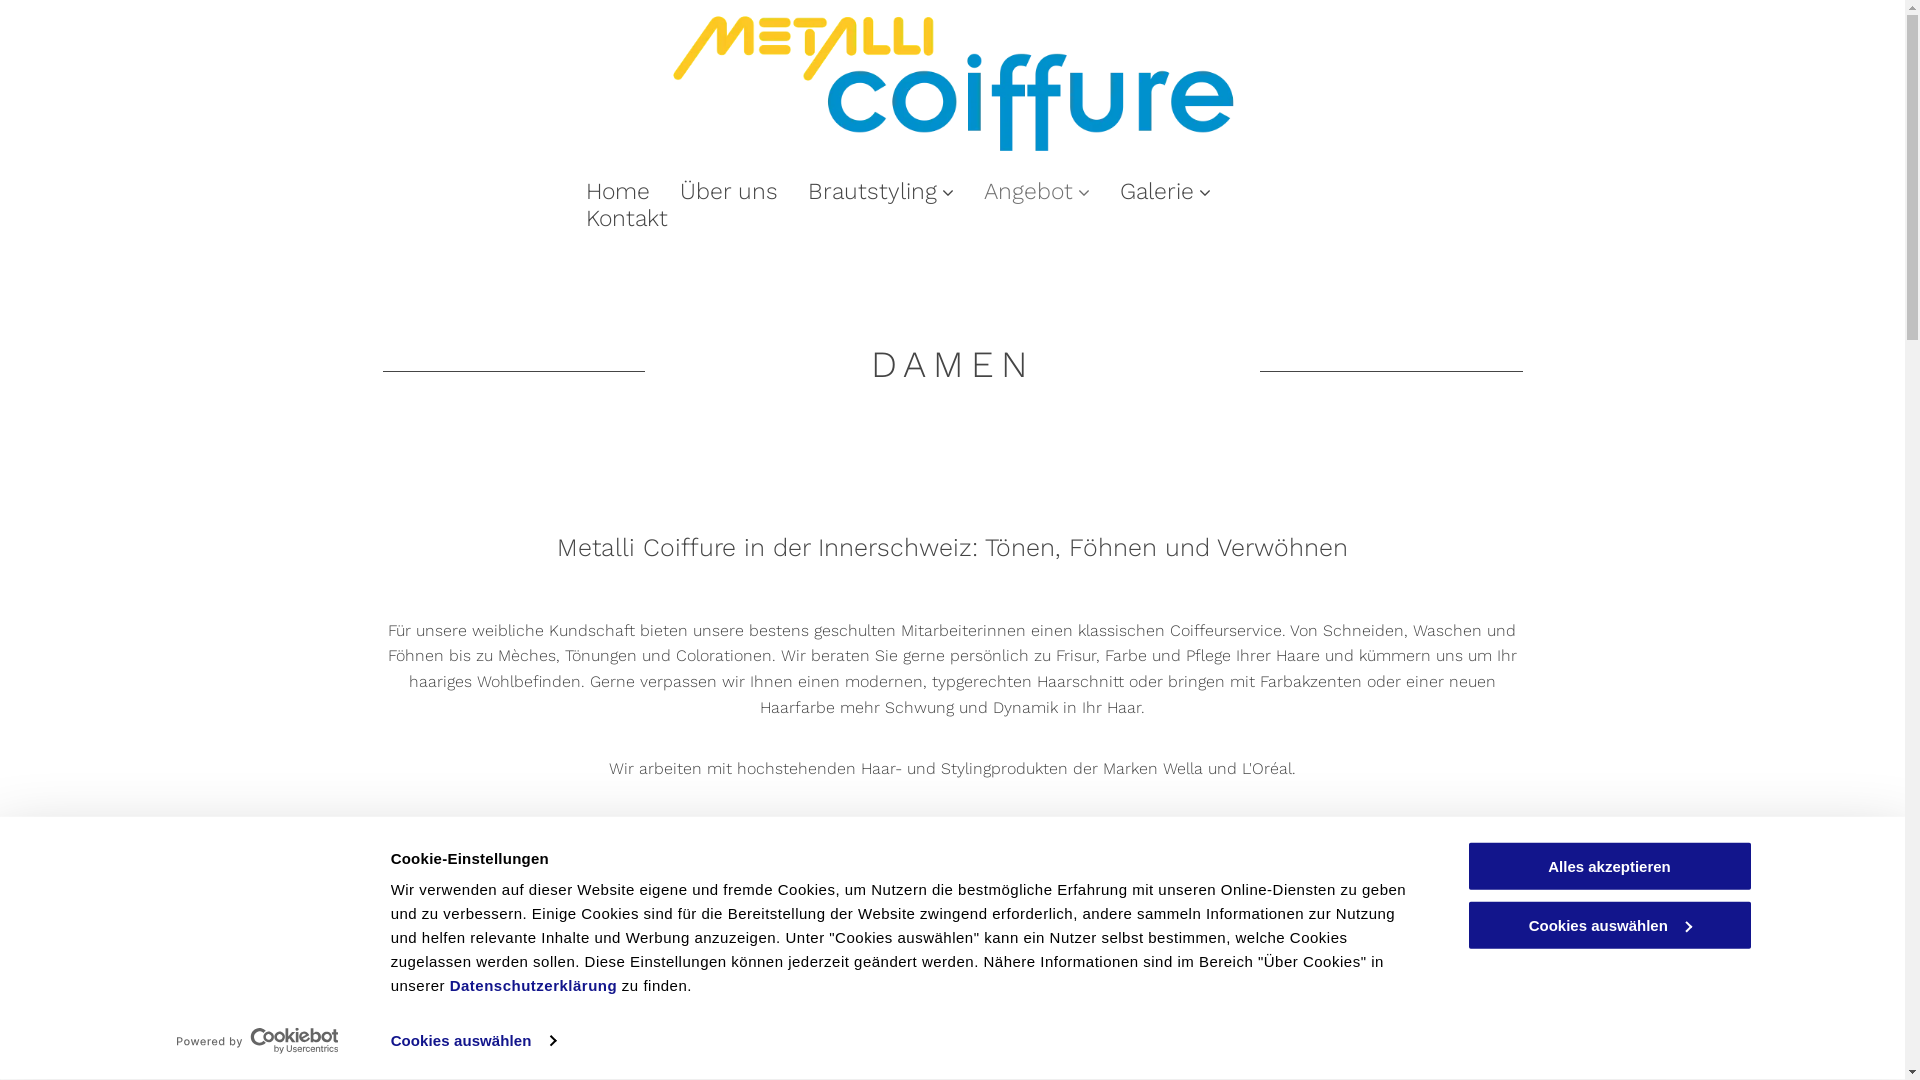 The image size is (1920, 1080). What do you see at coordinates (880, 192) in the screenshot?
I see `Brautstyling` at bounding box center [880, 192].